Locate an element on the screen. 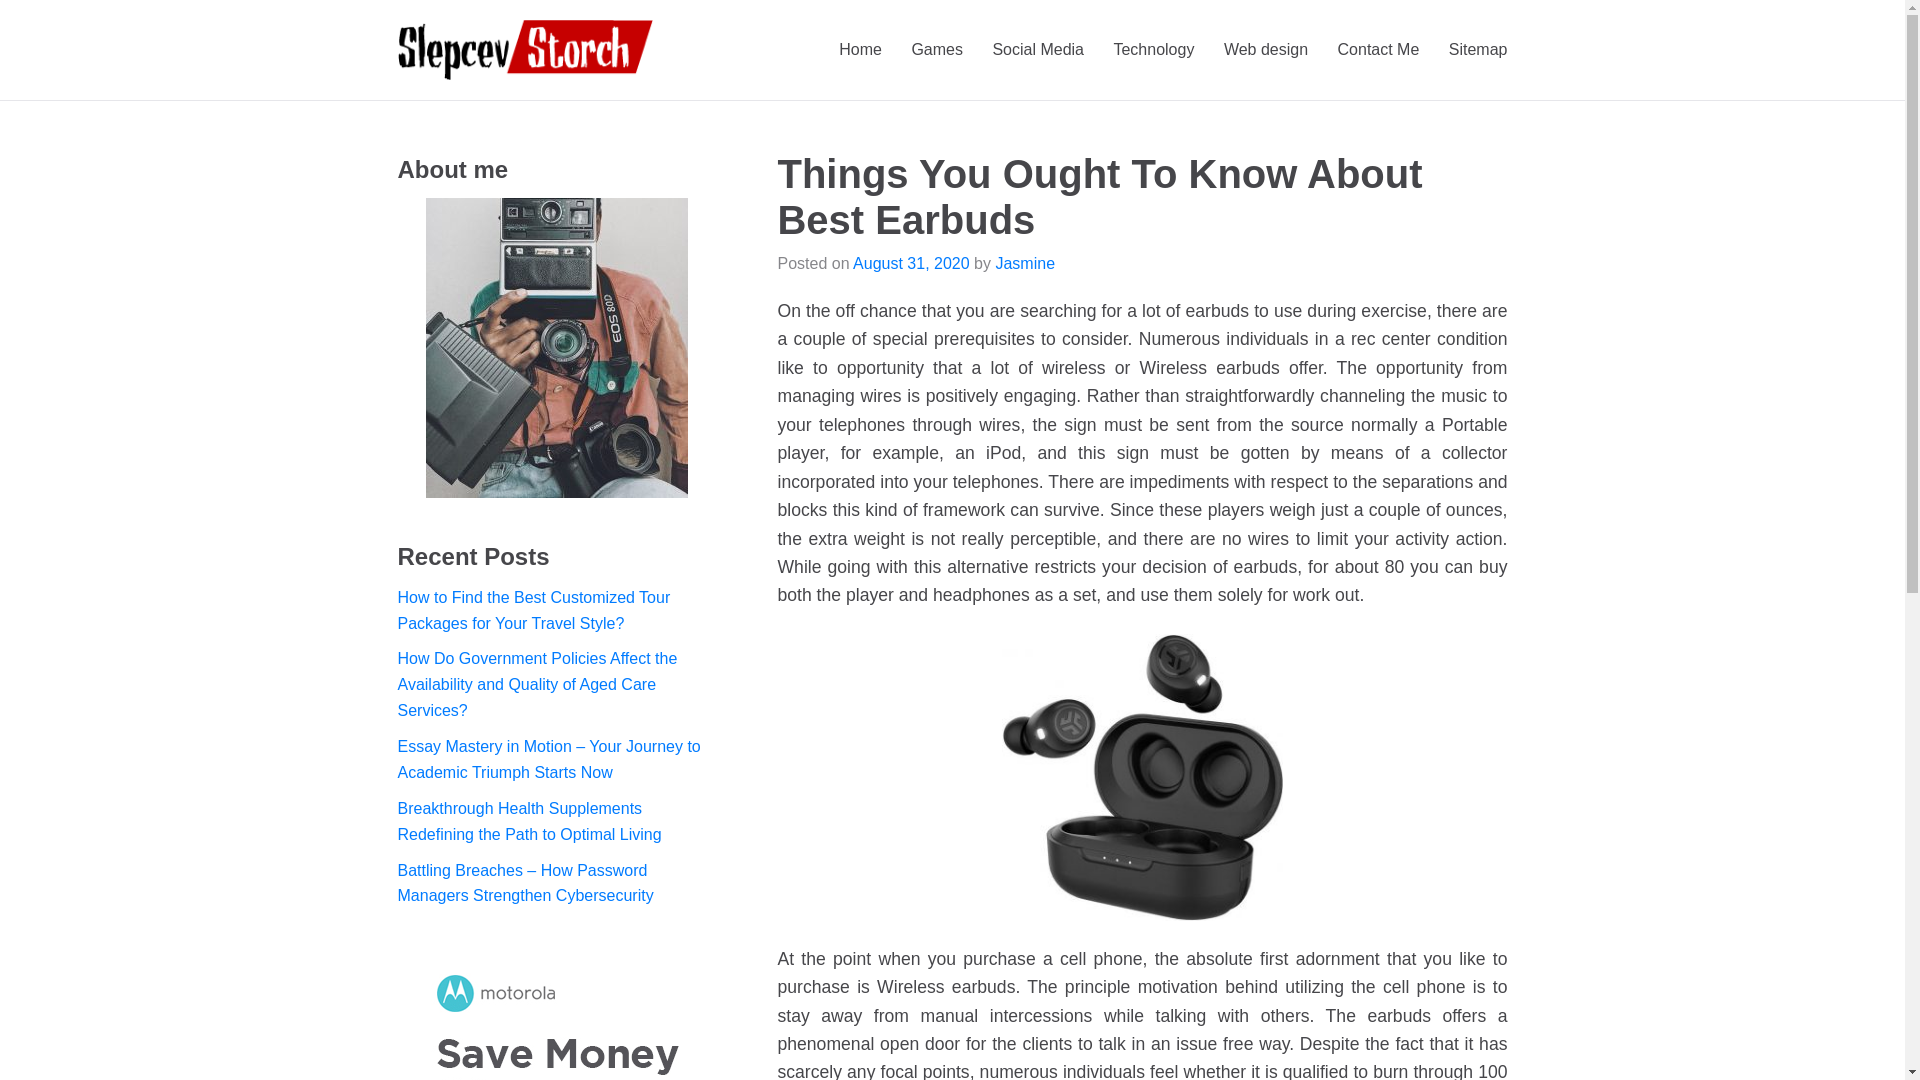  Games is located at coordinates (936, 49).